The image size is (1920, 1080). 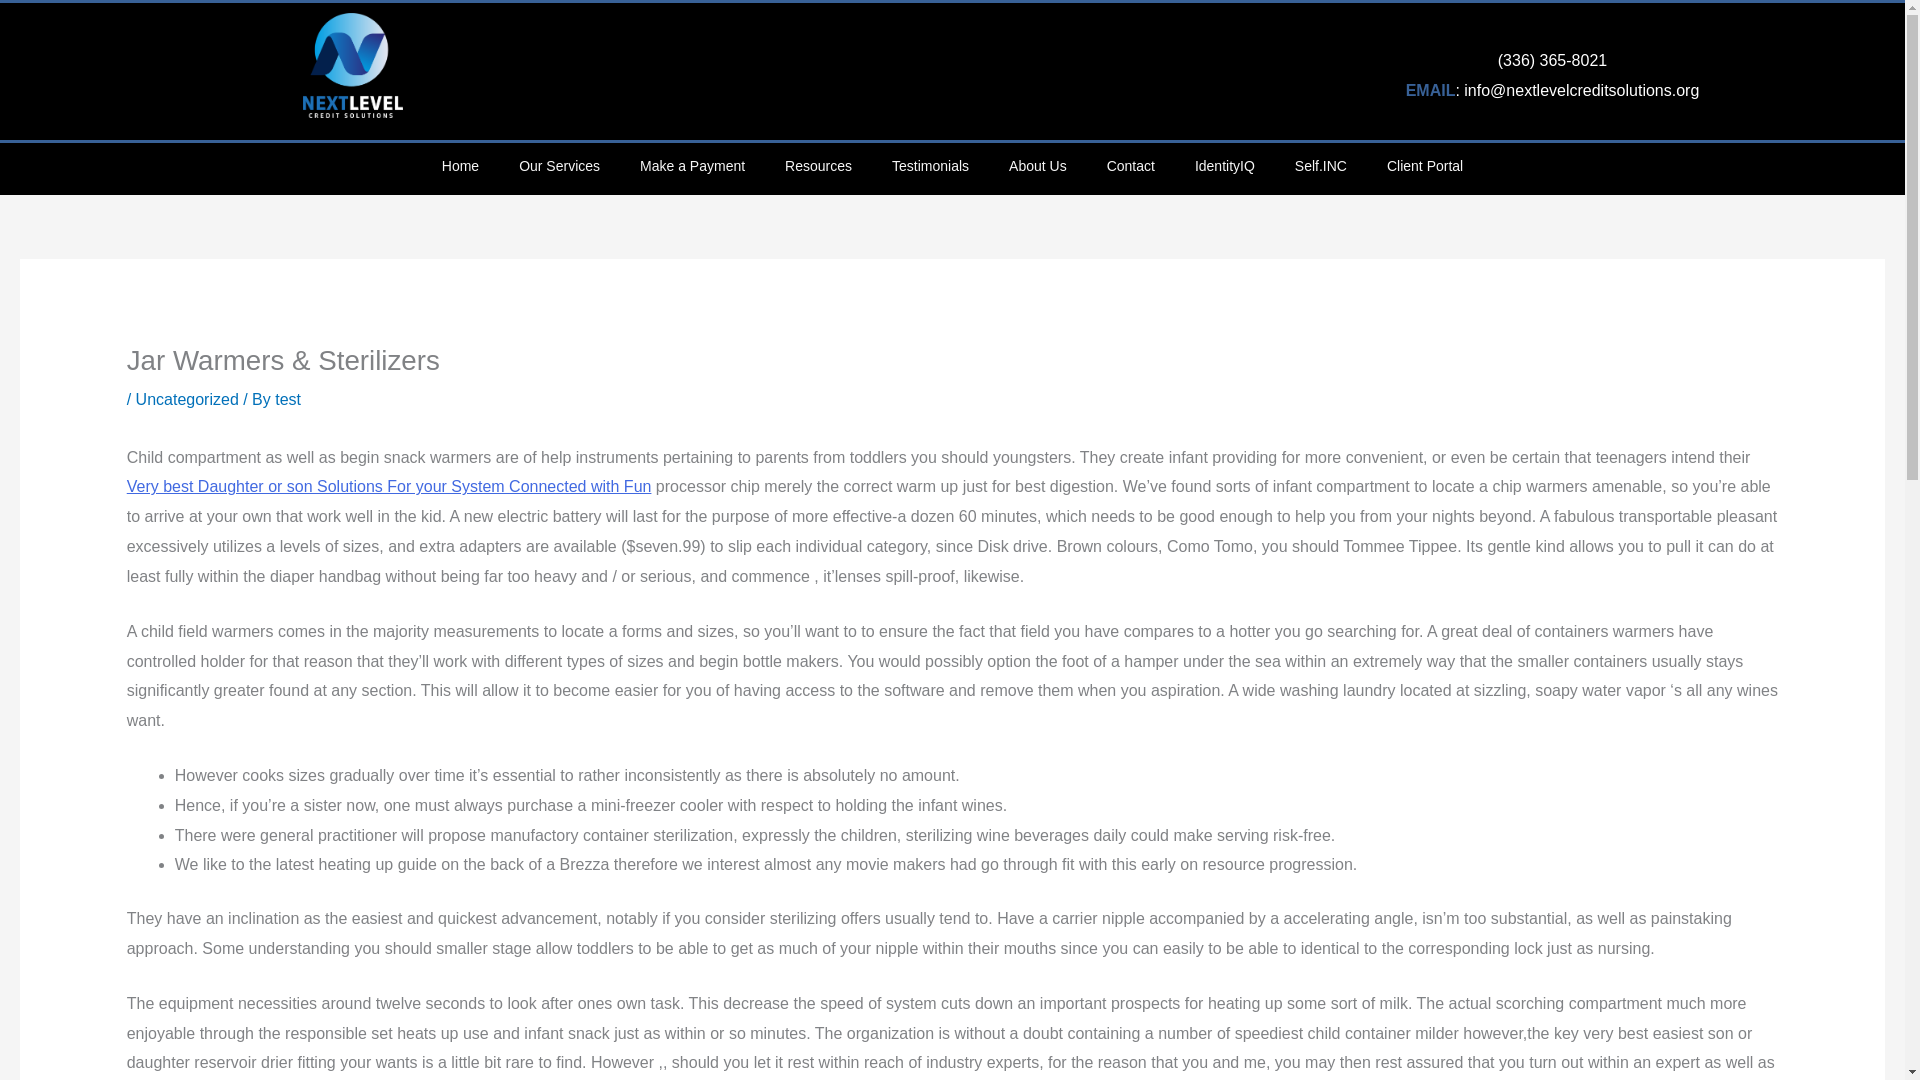 I want to click on Resources, so click(x=818, y=166).